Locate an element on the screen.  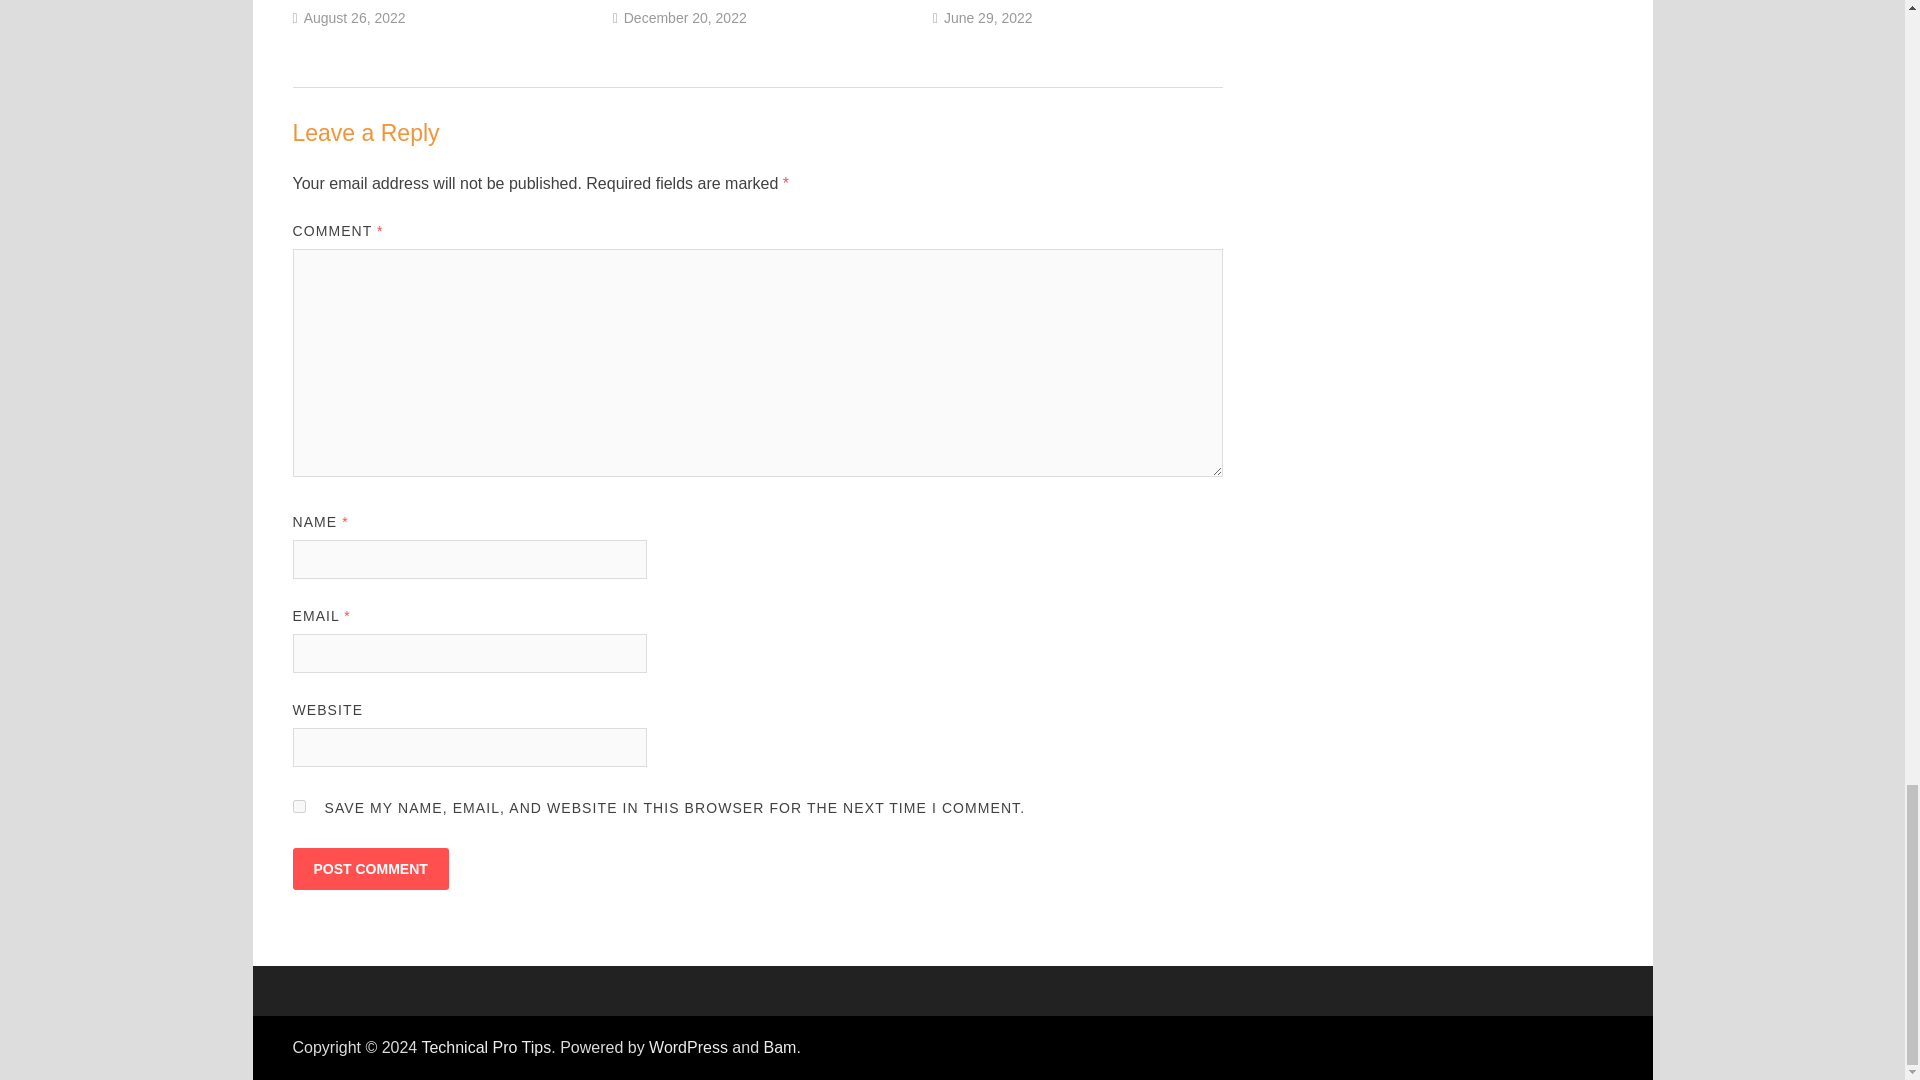
Technical Pro Tips is located at coordinates (486, 1047).